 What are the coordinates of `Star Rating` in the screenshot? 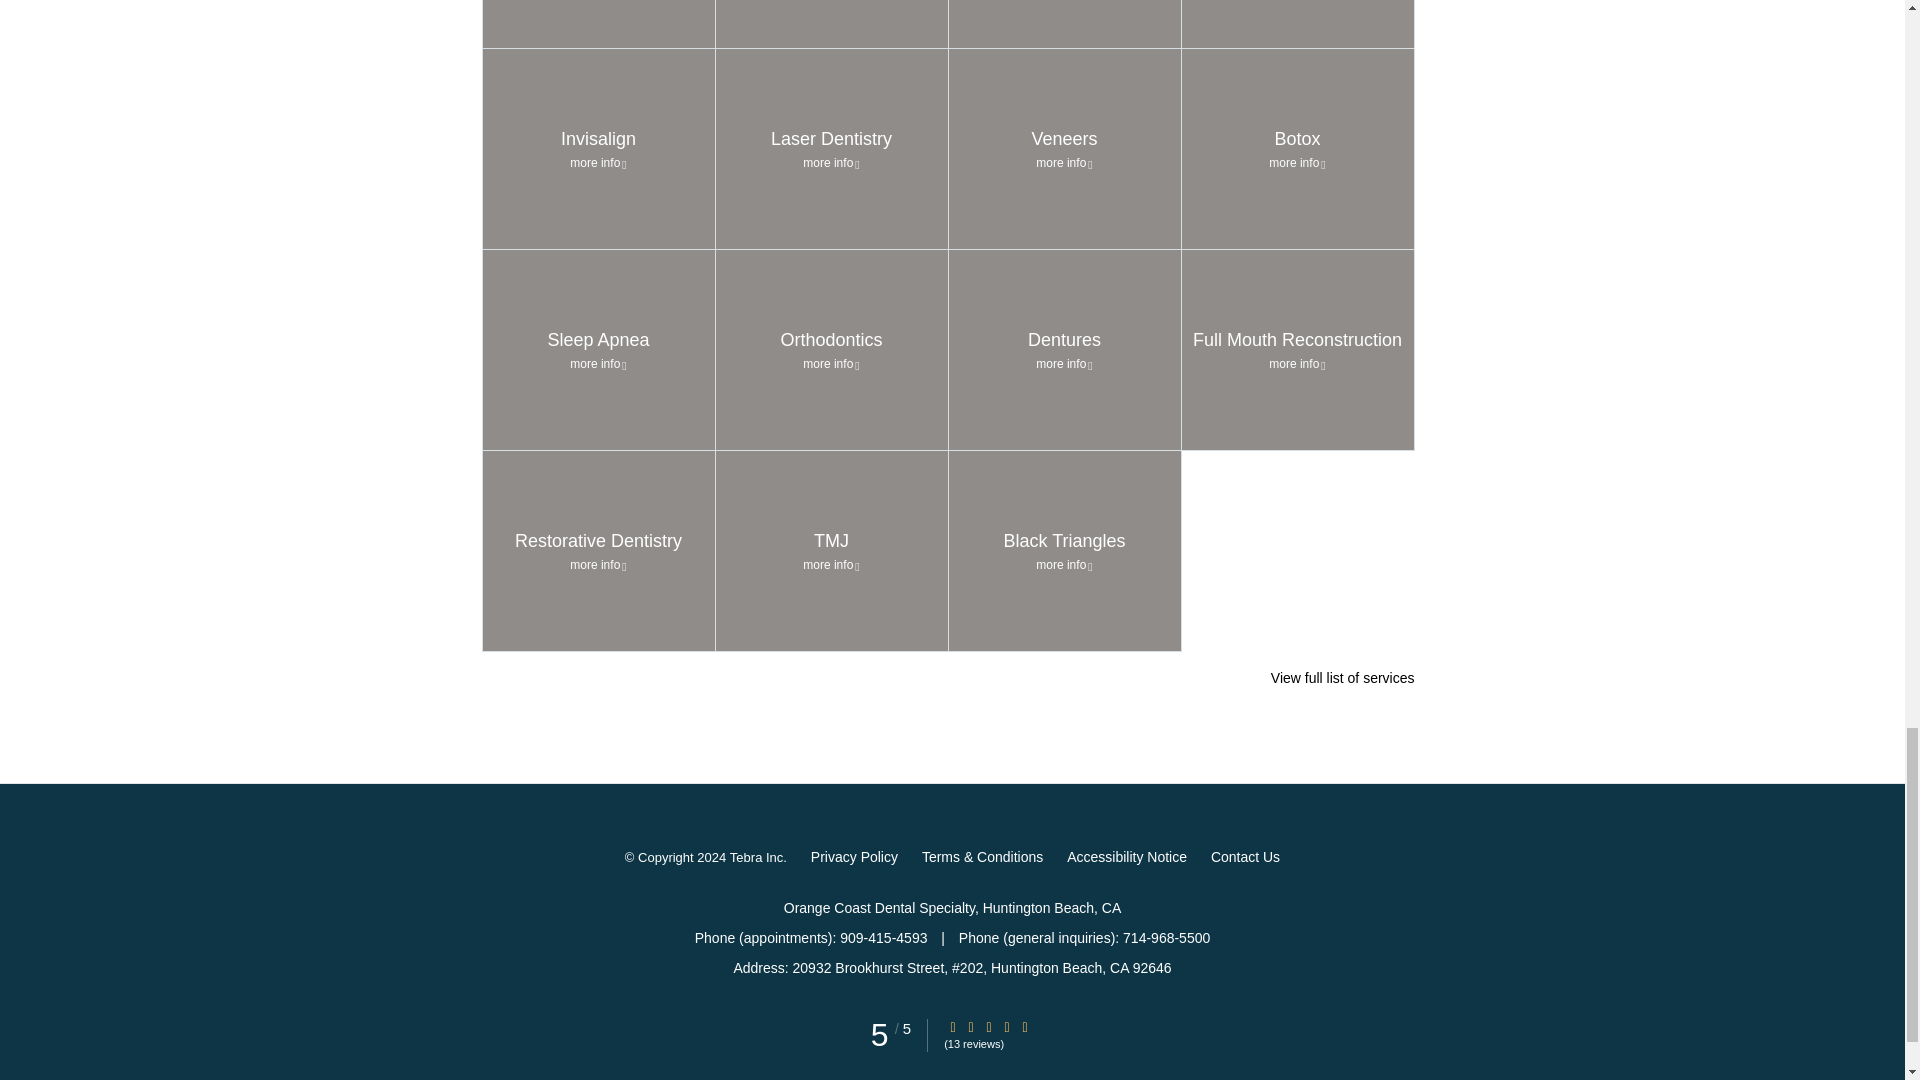 It's located at (970, 1026).